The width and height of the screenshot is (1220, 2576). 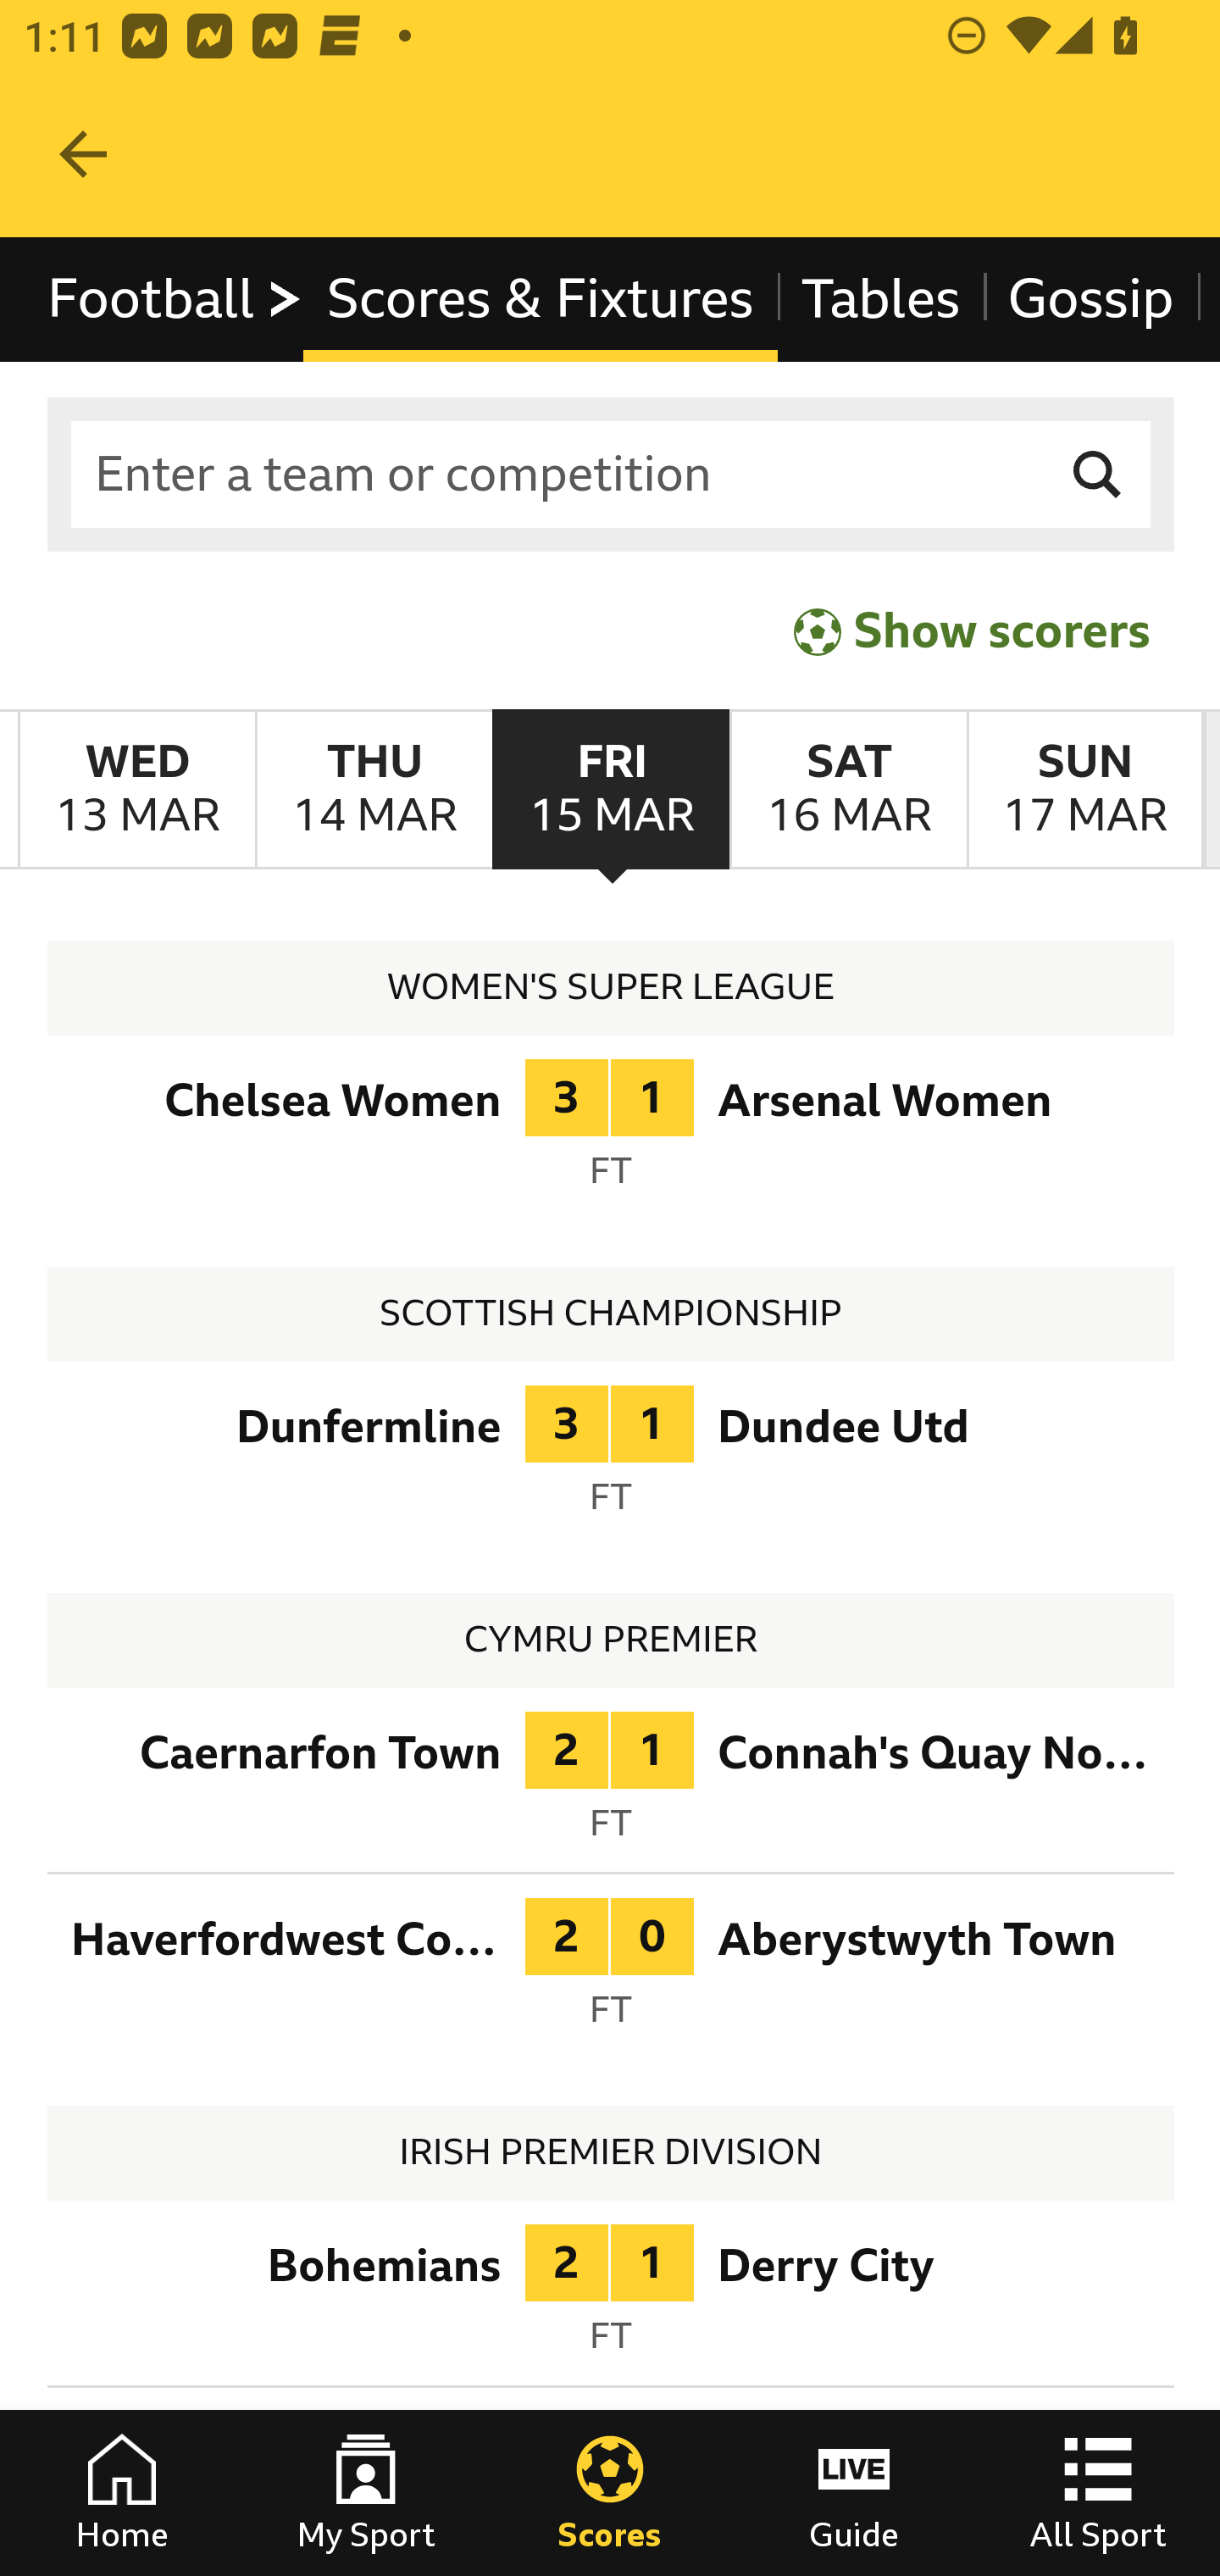 I want to click on Show scorers, so click(x=972, y=630).